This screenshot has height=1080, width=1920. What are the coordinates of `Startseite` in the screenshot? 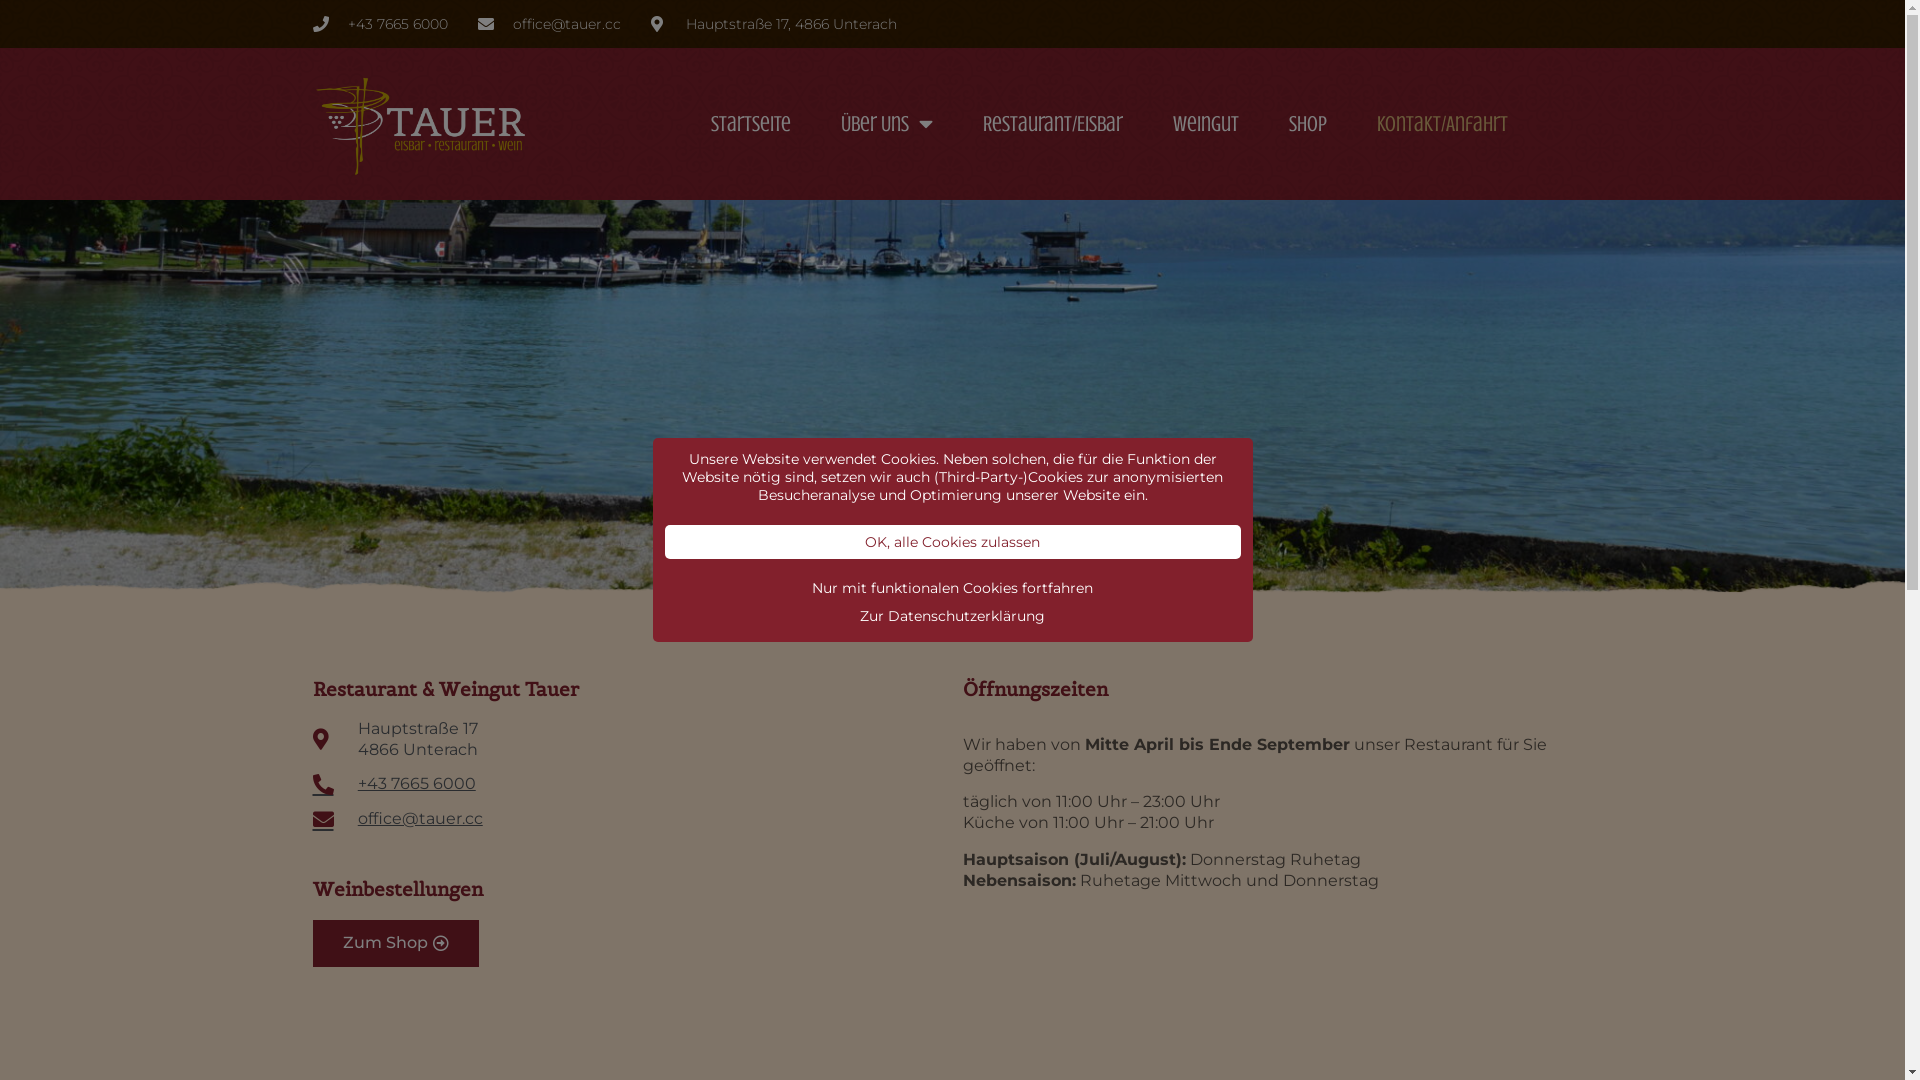 It's located at (751, 124).